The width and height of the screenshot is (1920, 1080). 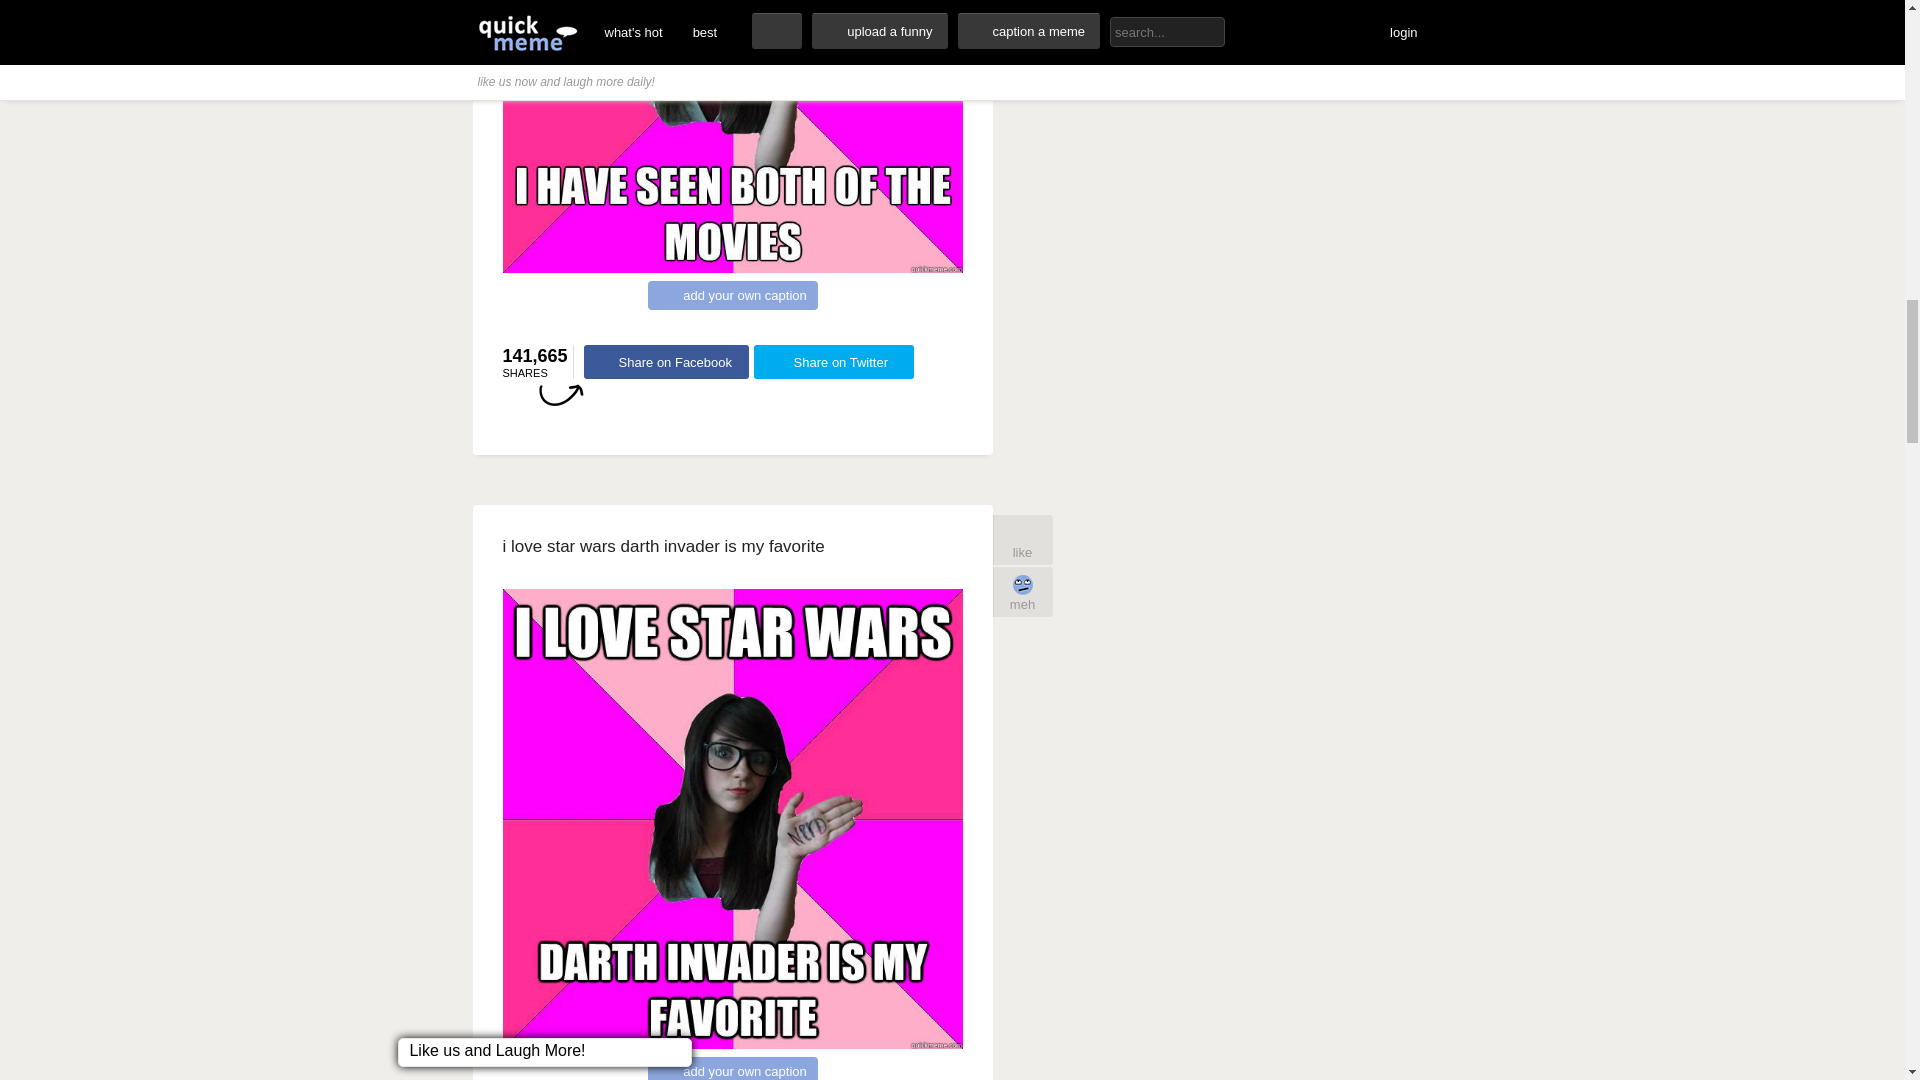 I want to click on Share on Facebook, so click(x=666, y=362).